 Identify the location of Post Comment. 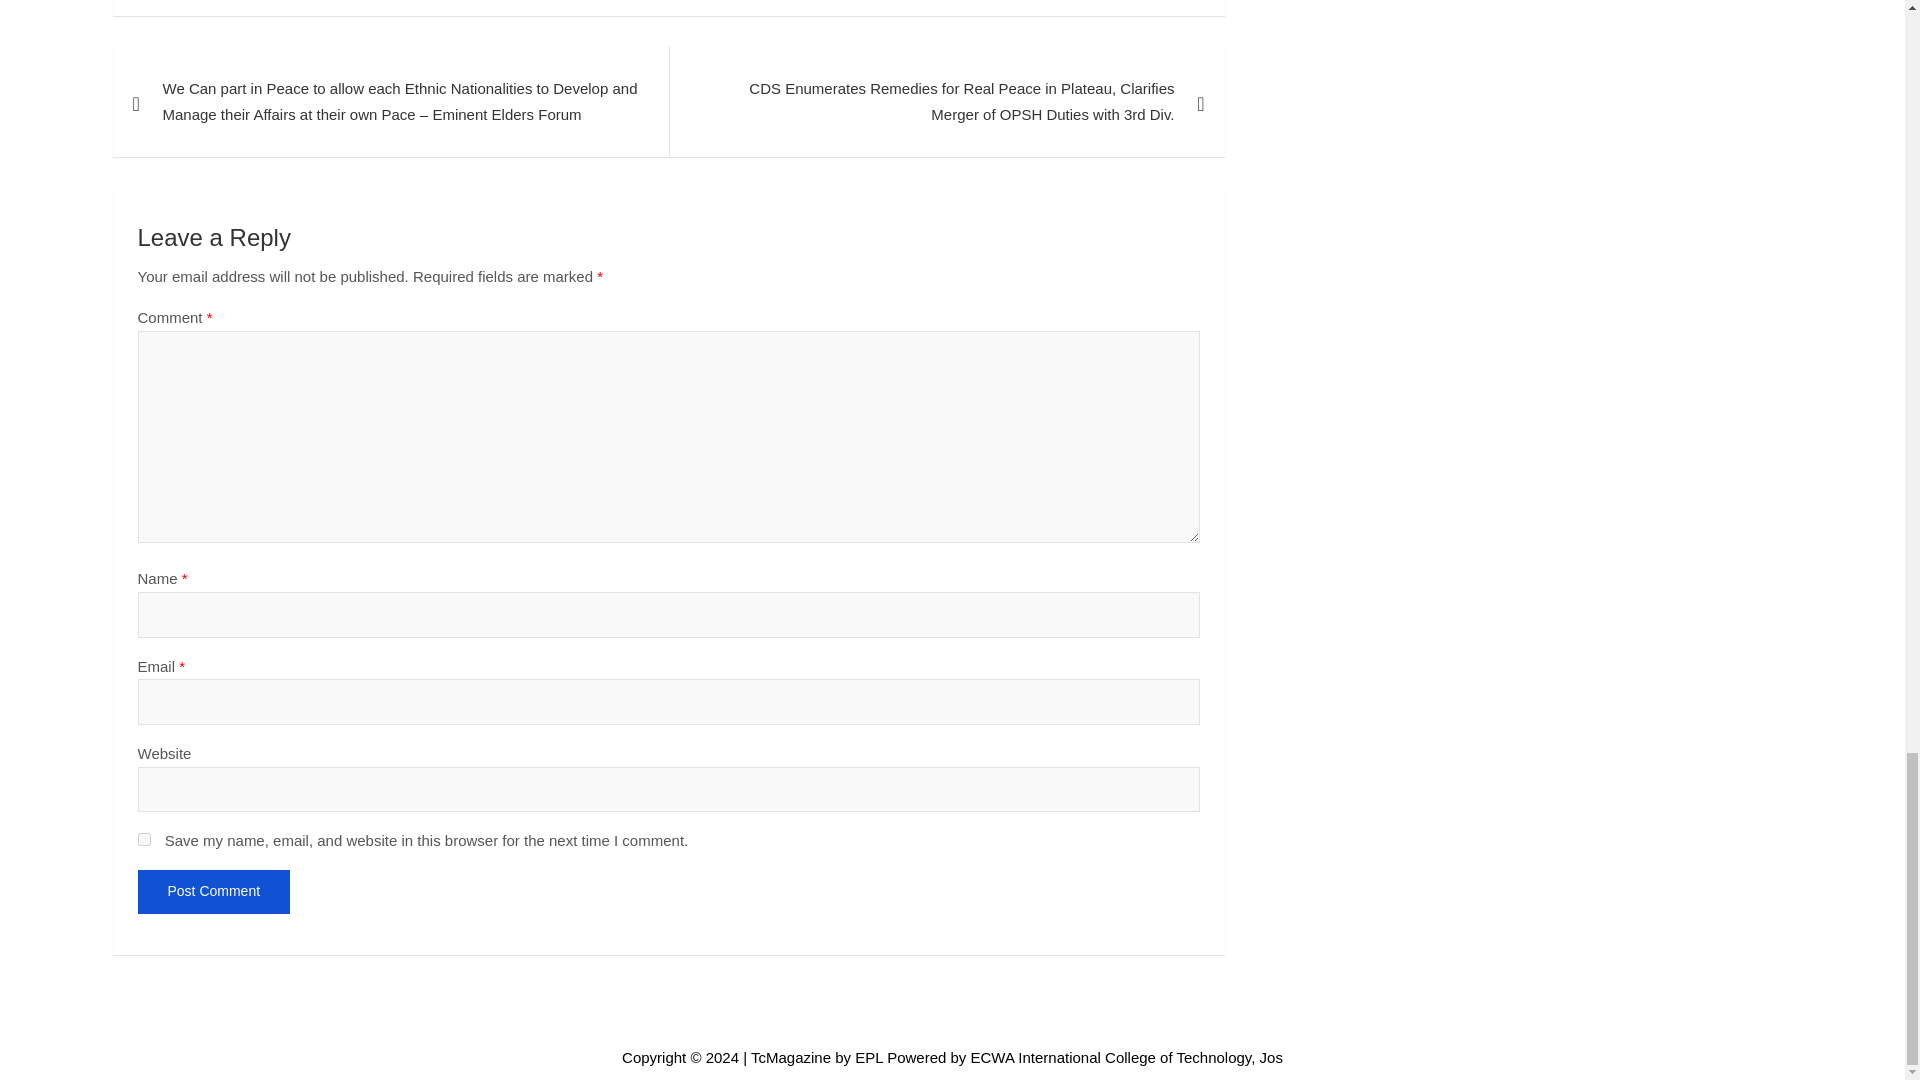
(214, 892).